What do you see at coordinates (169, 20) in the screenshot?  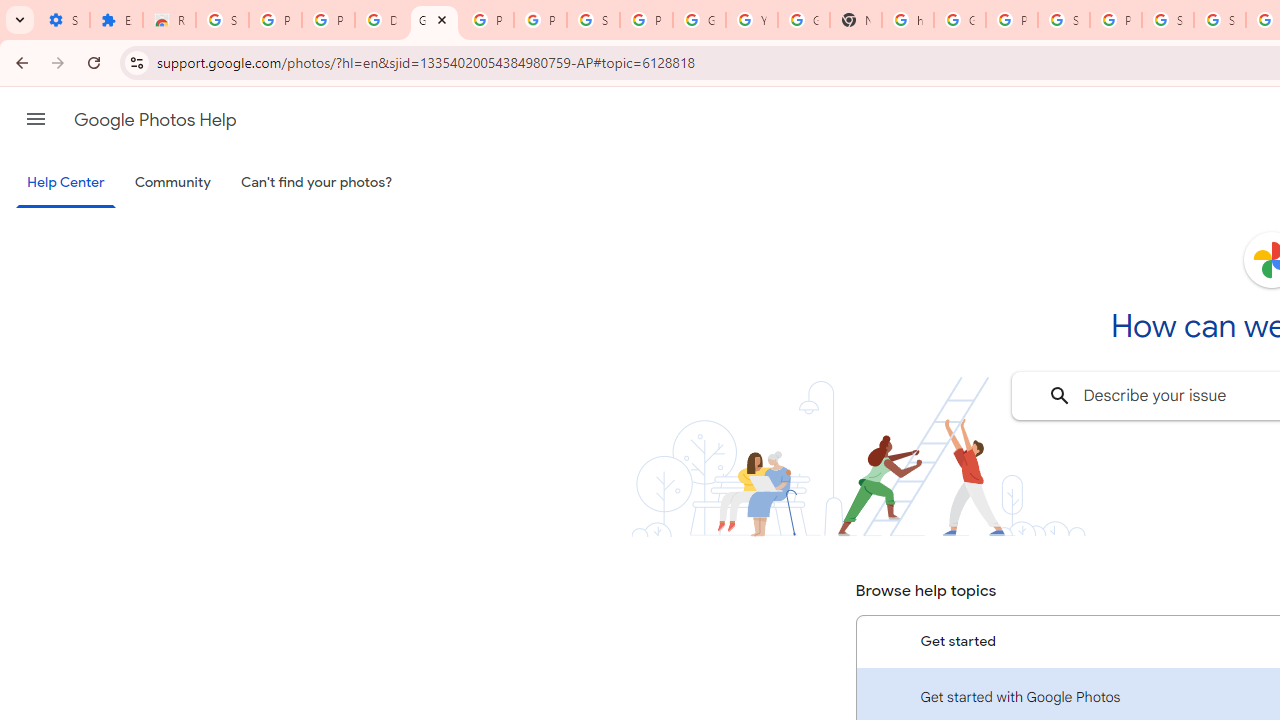 I see `Reviews: Helix Fruit Jump Arcade Game` at bounding box center [169, 20].